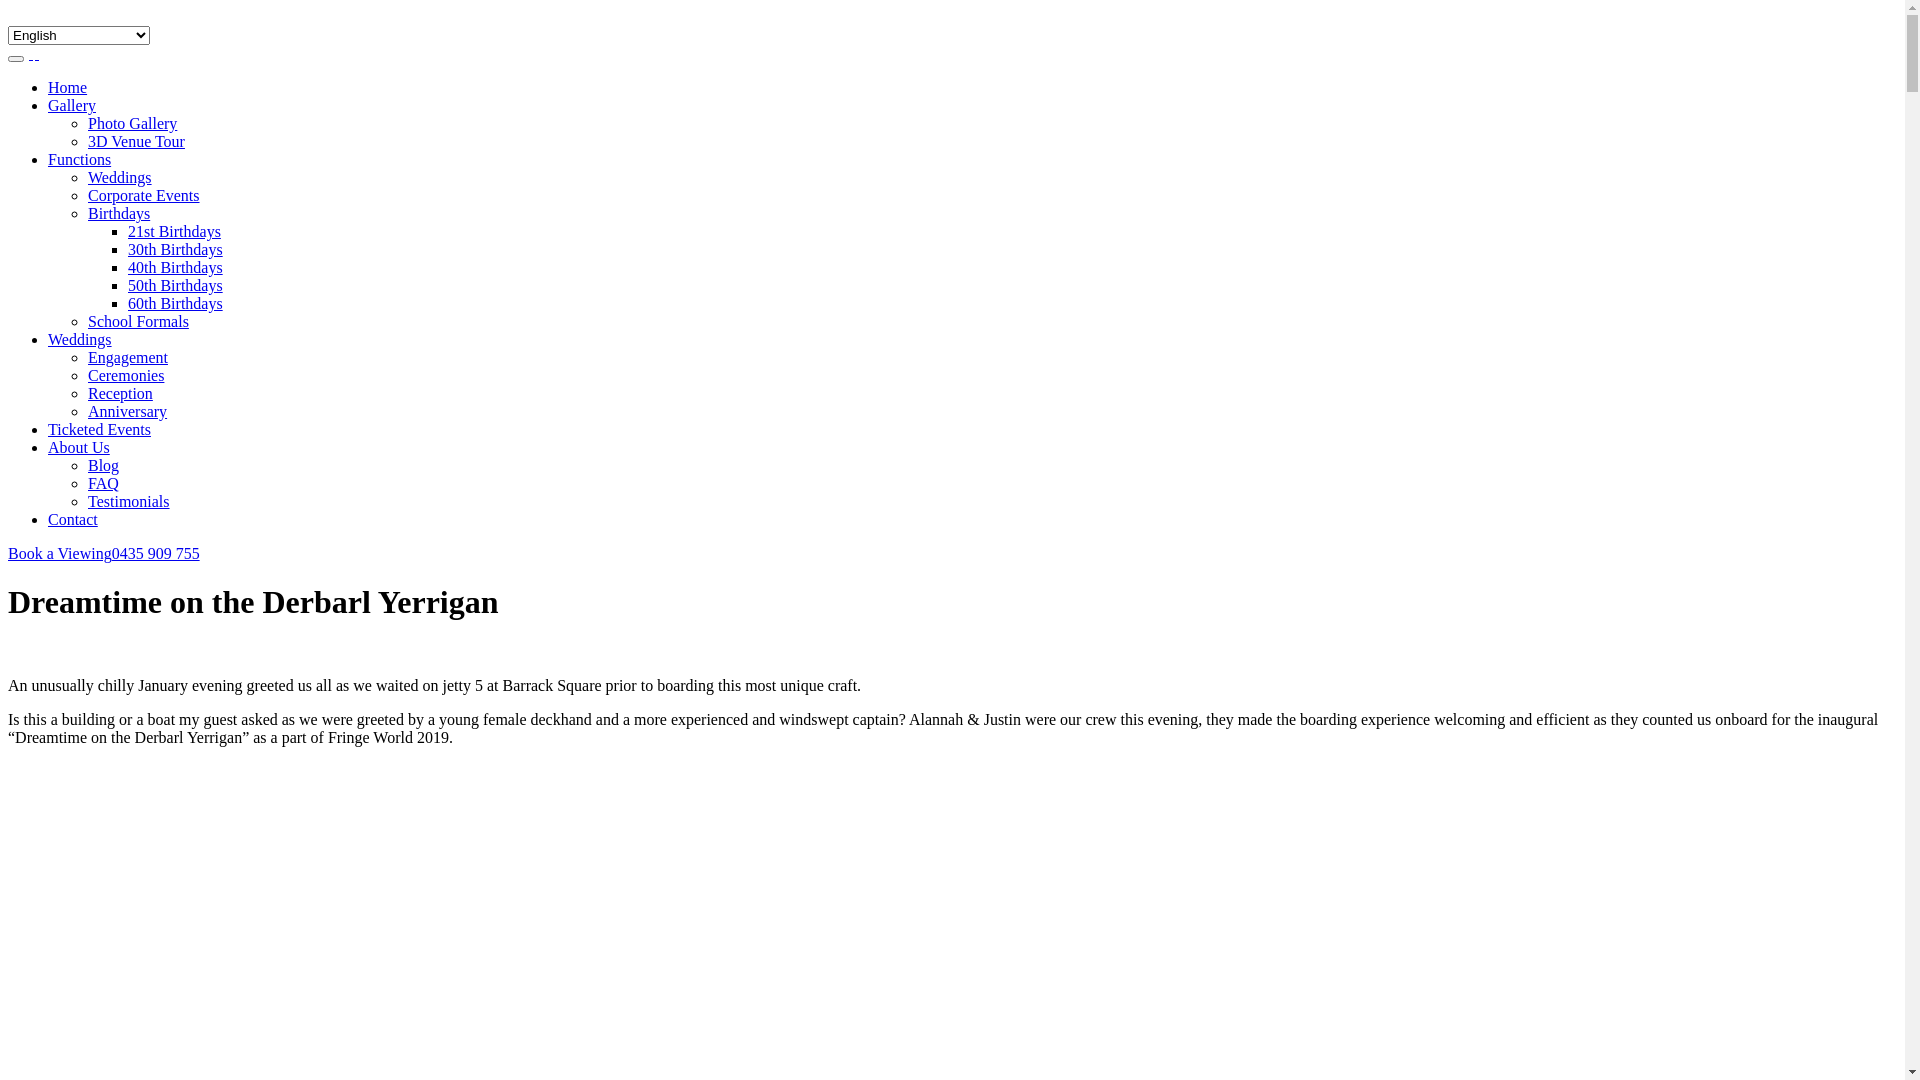 This screenshot has width=1920, height=1080. I want to click on FAQ, so click(104, 484).